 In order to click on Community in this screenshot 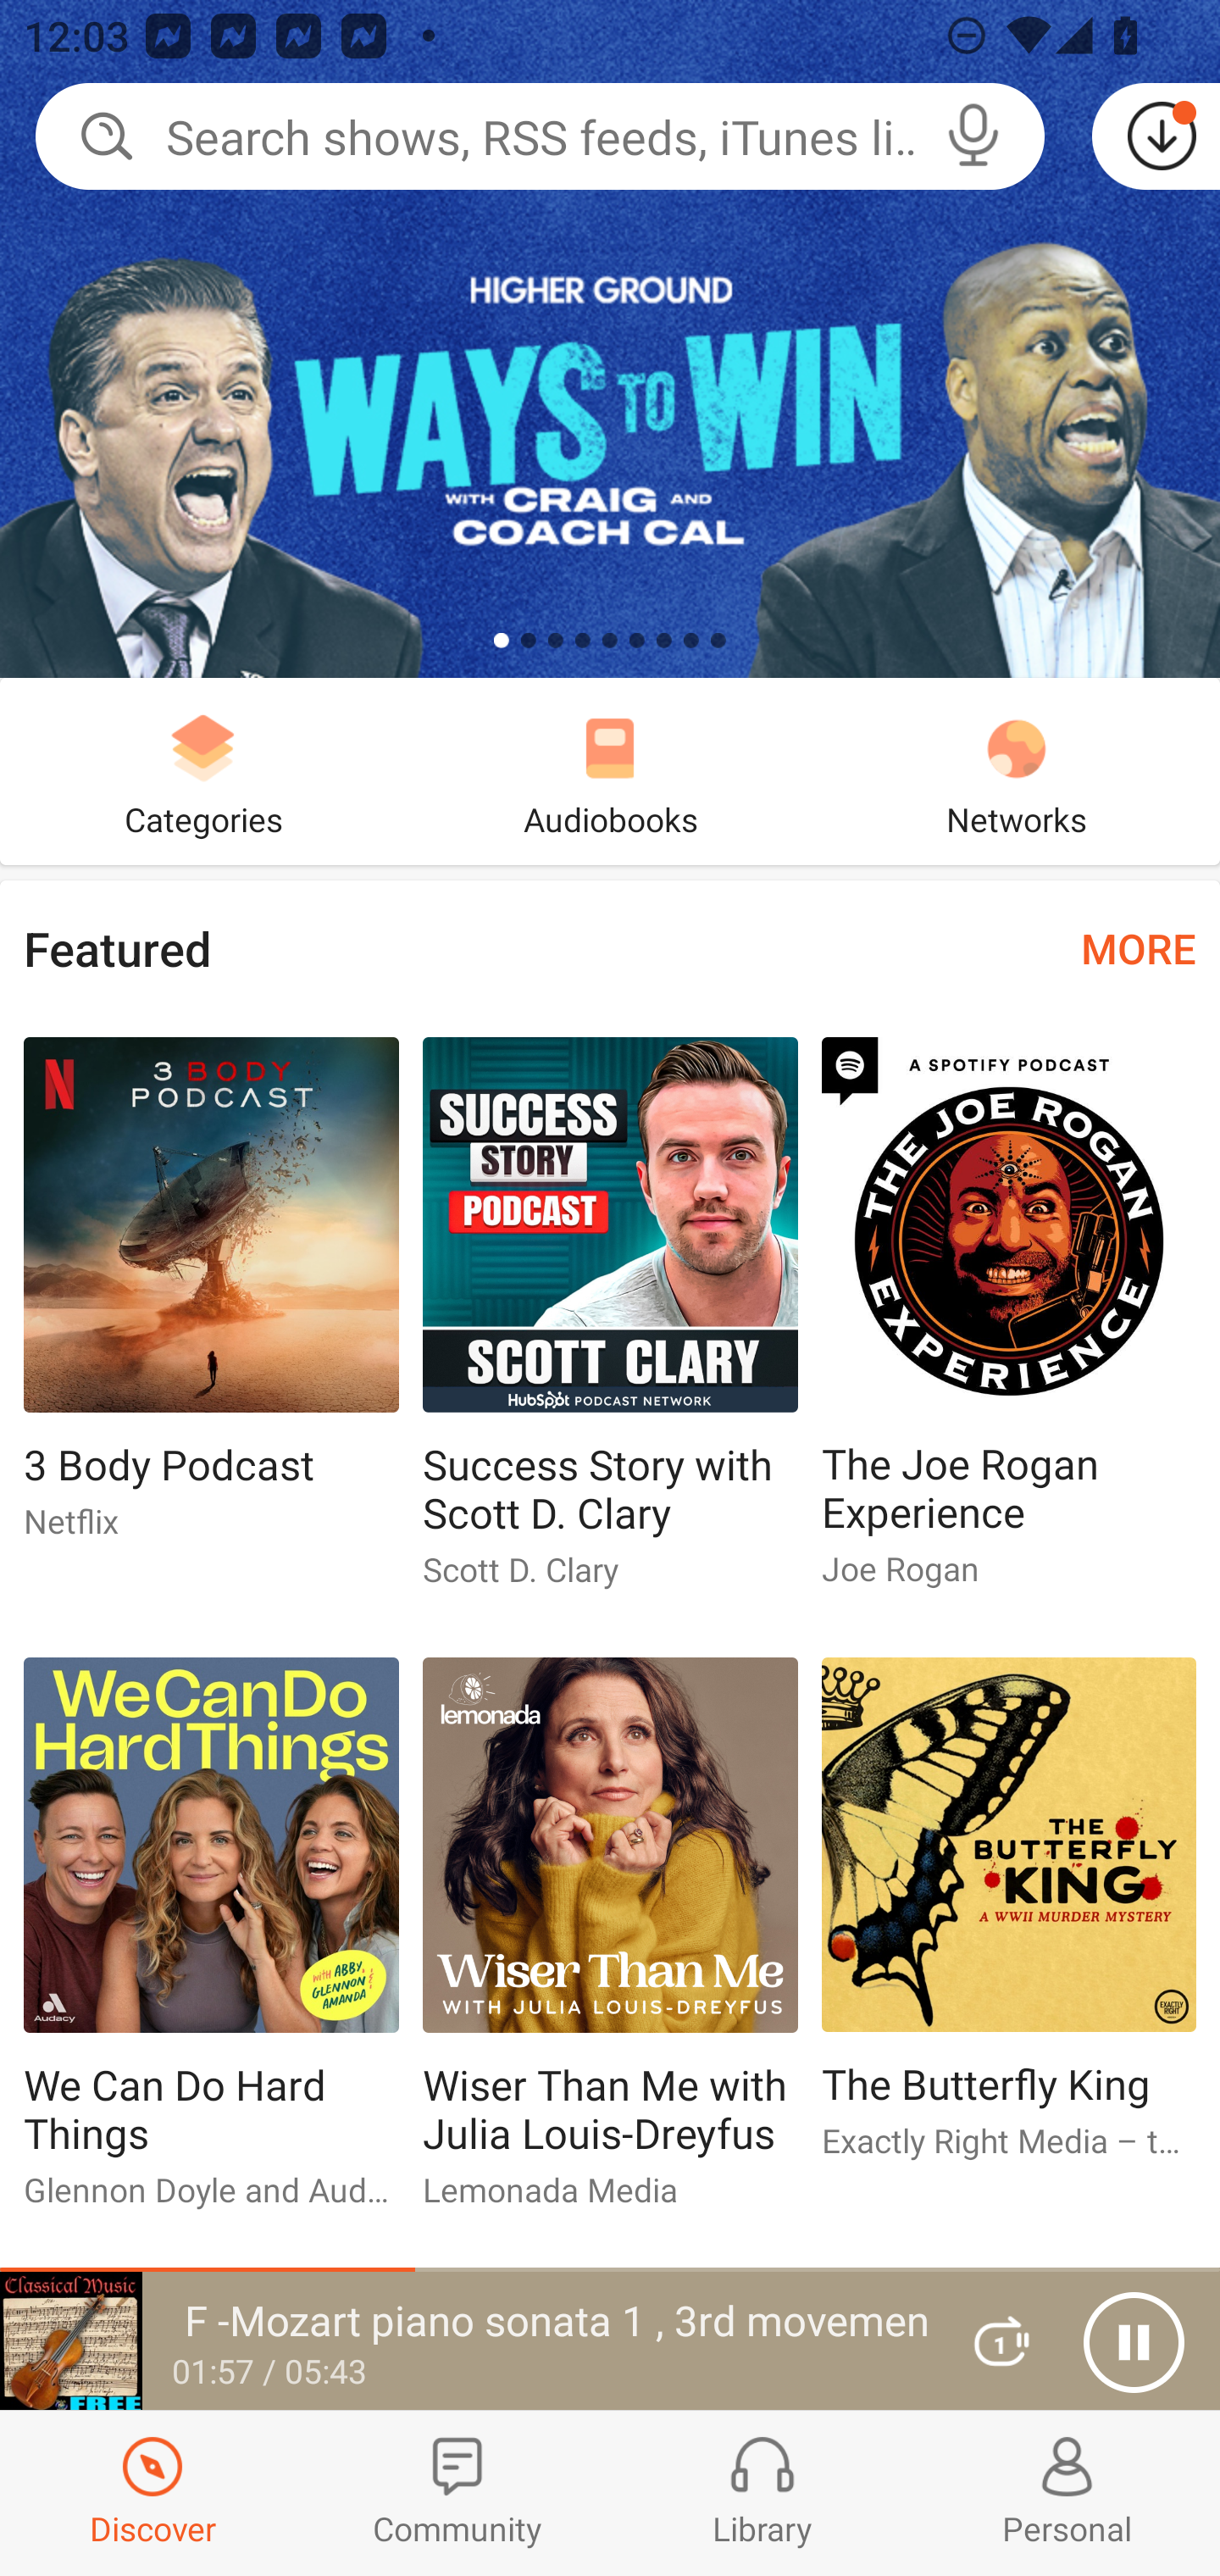, I will do `click(457, 2493)`.